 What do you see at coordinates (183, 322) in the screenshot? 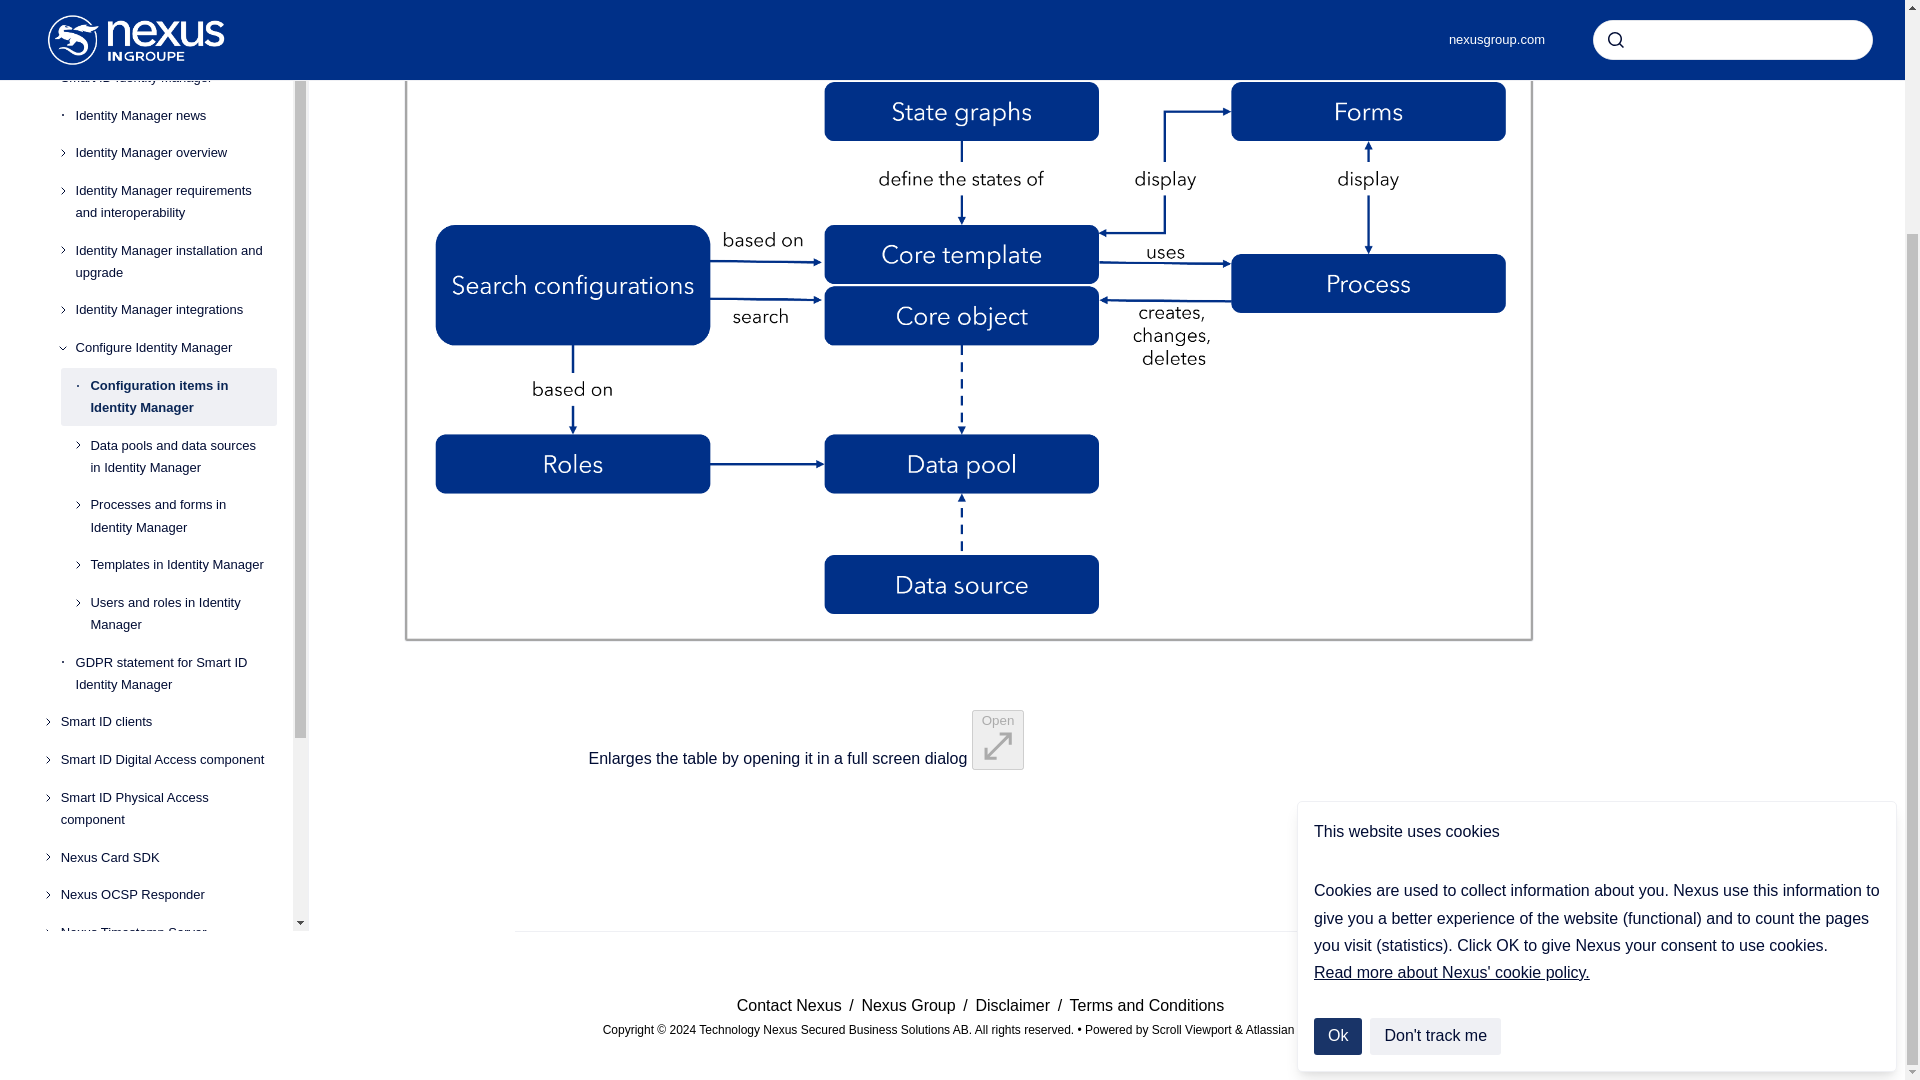
I see `Data pools and data sources in Identity Manager` at bounding box center [183, 322].